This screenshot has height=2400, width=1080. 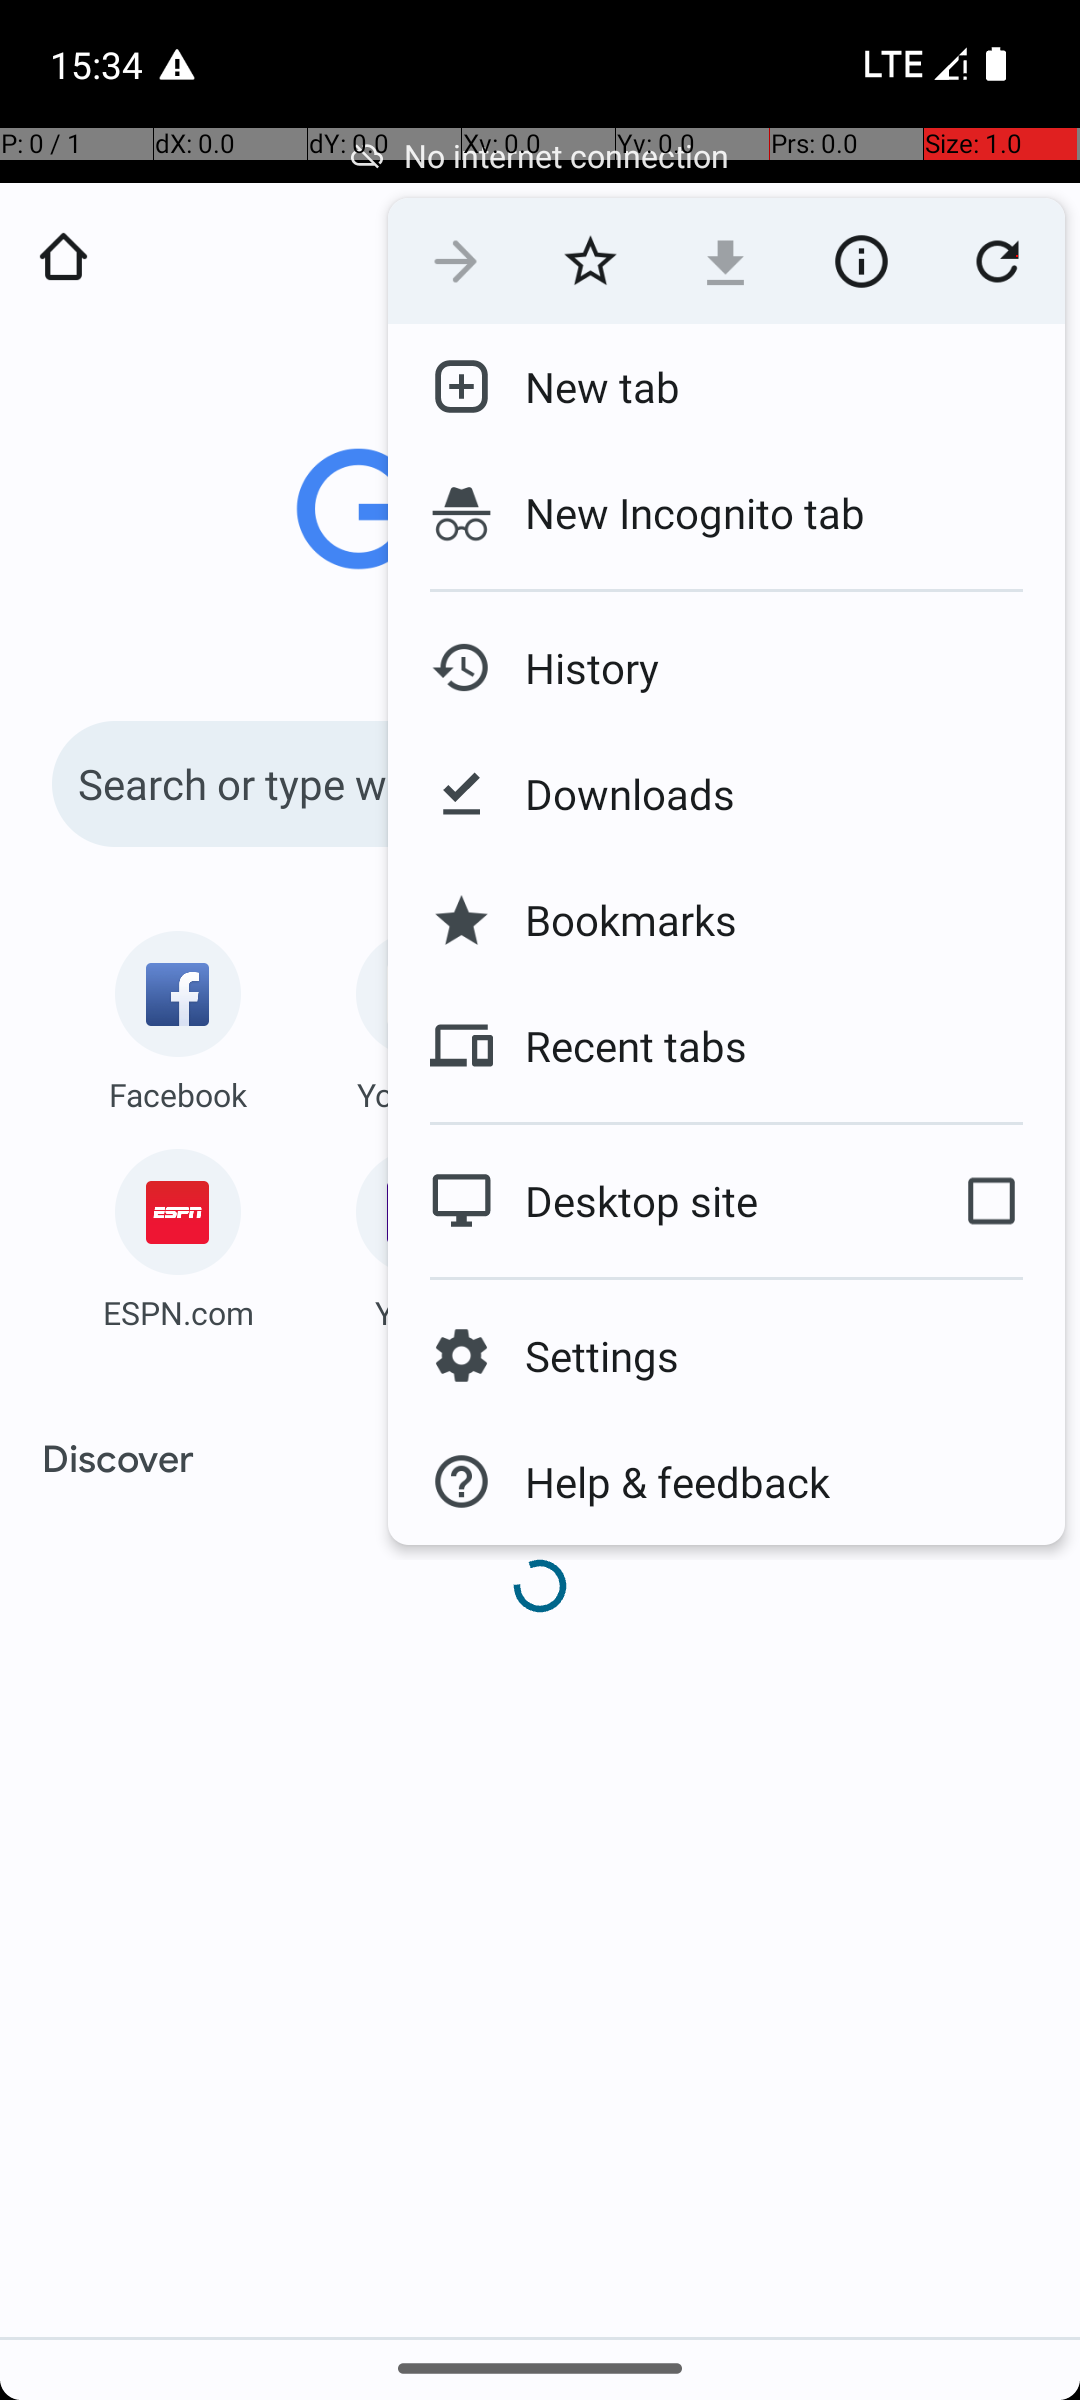 I want to click on Desktop site, so click(x=653, y=1200).